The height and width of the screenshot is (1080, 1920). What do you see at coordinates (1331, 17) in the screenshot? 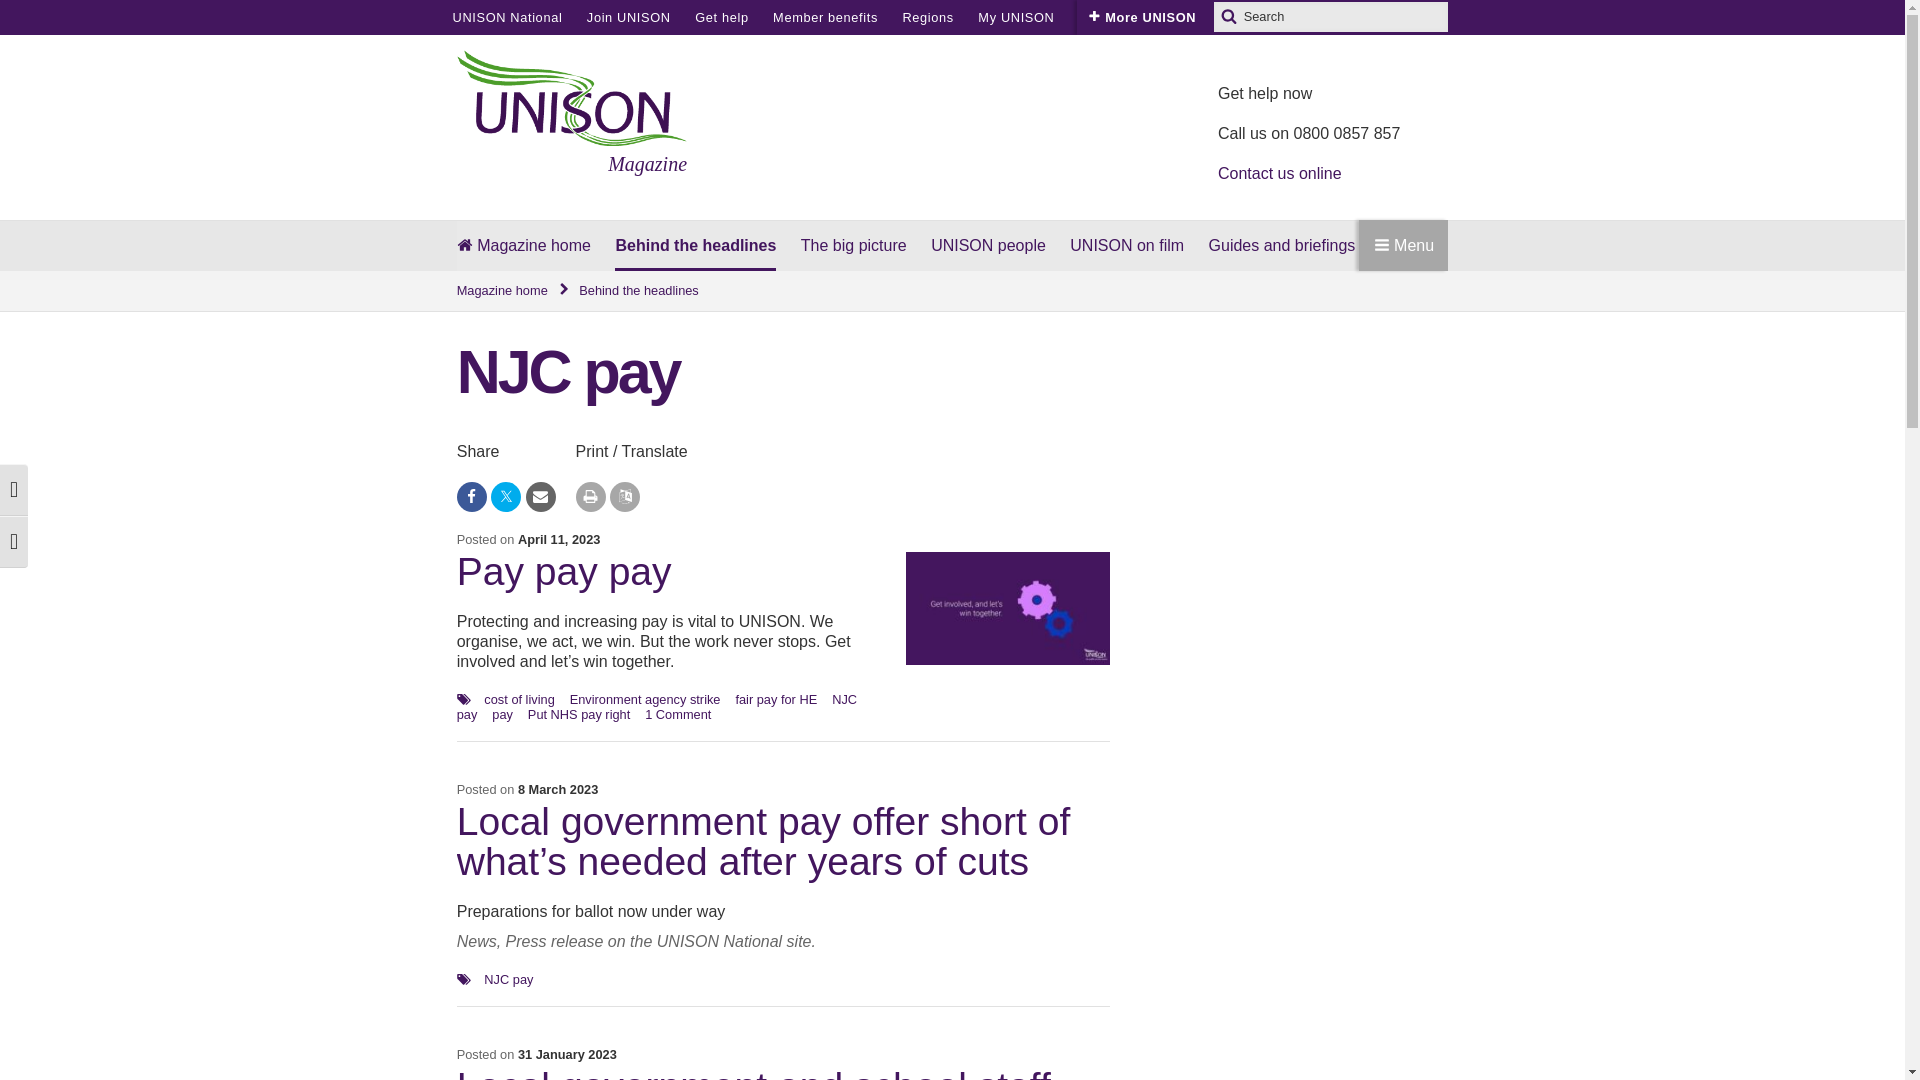
I see `Search for:` at bounding box center [1331, 17].